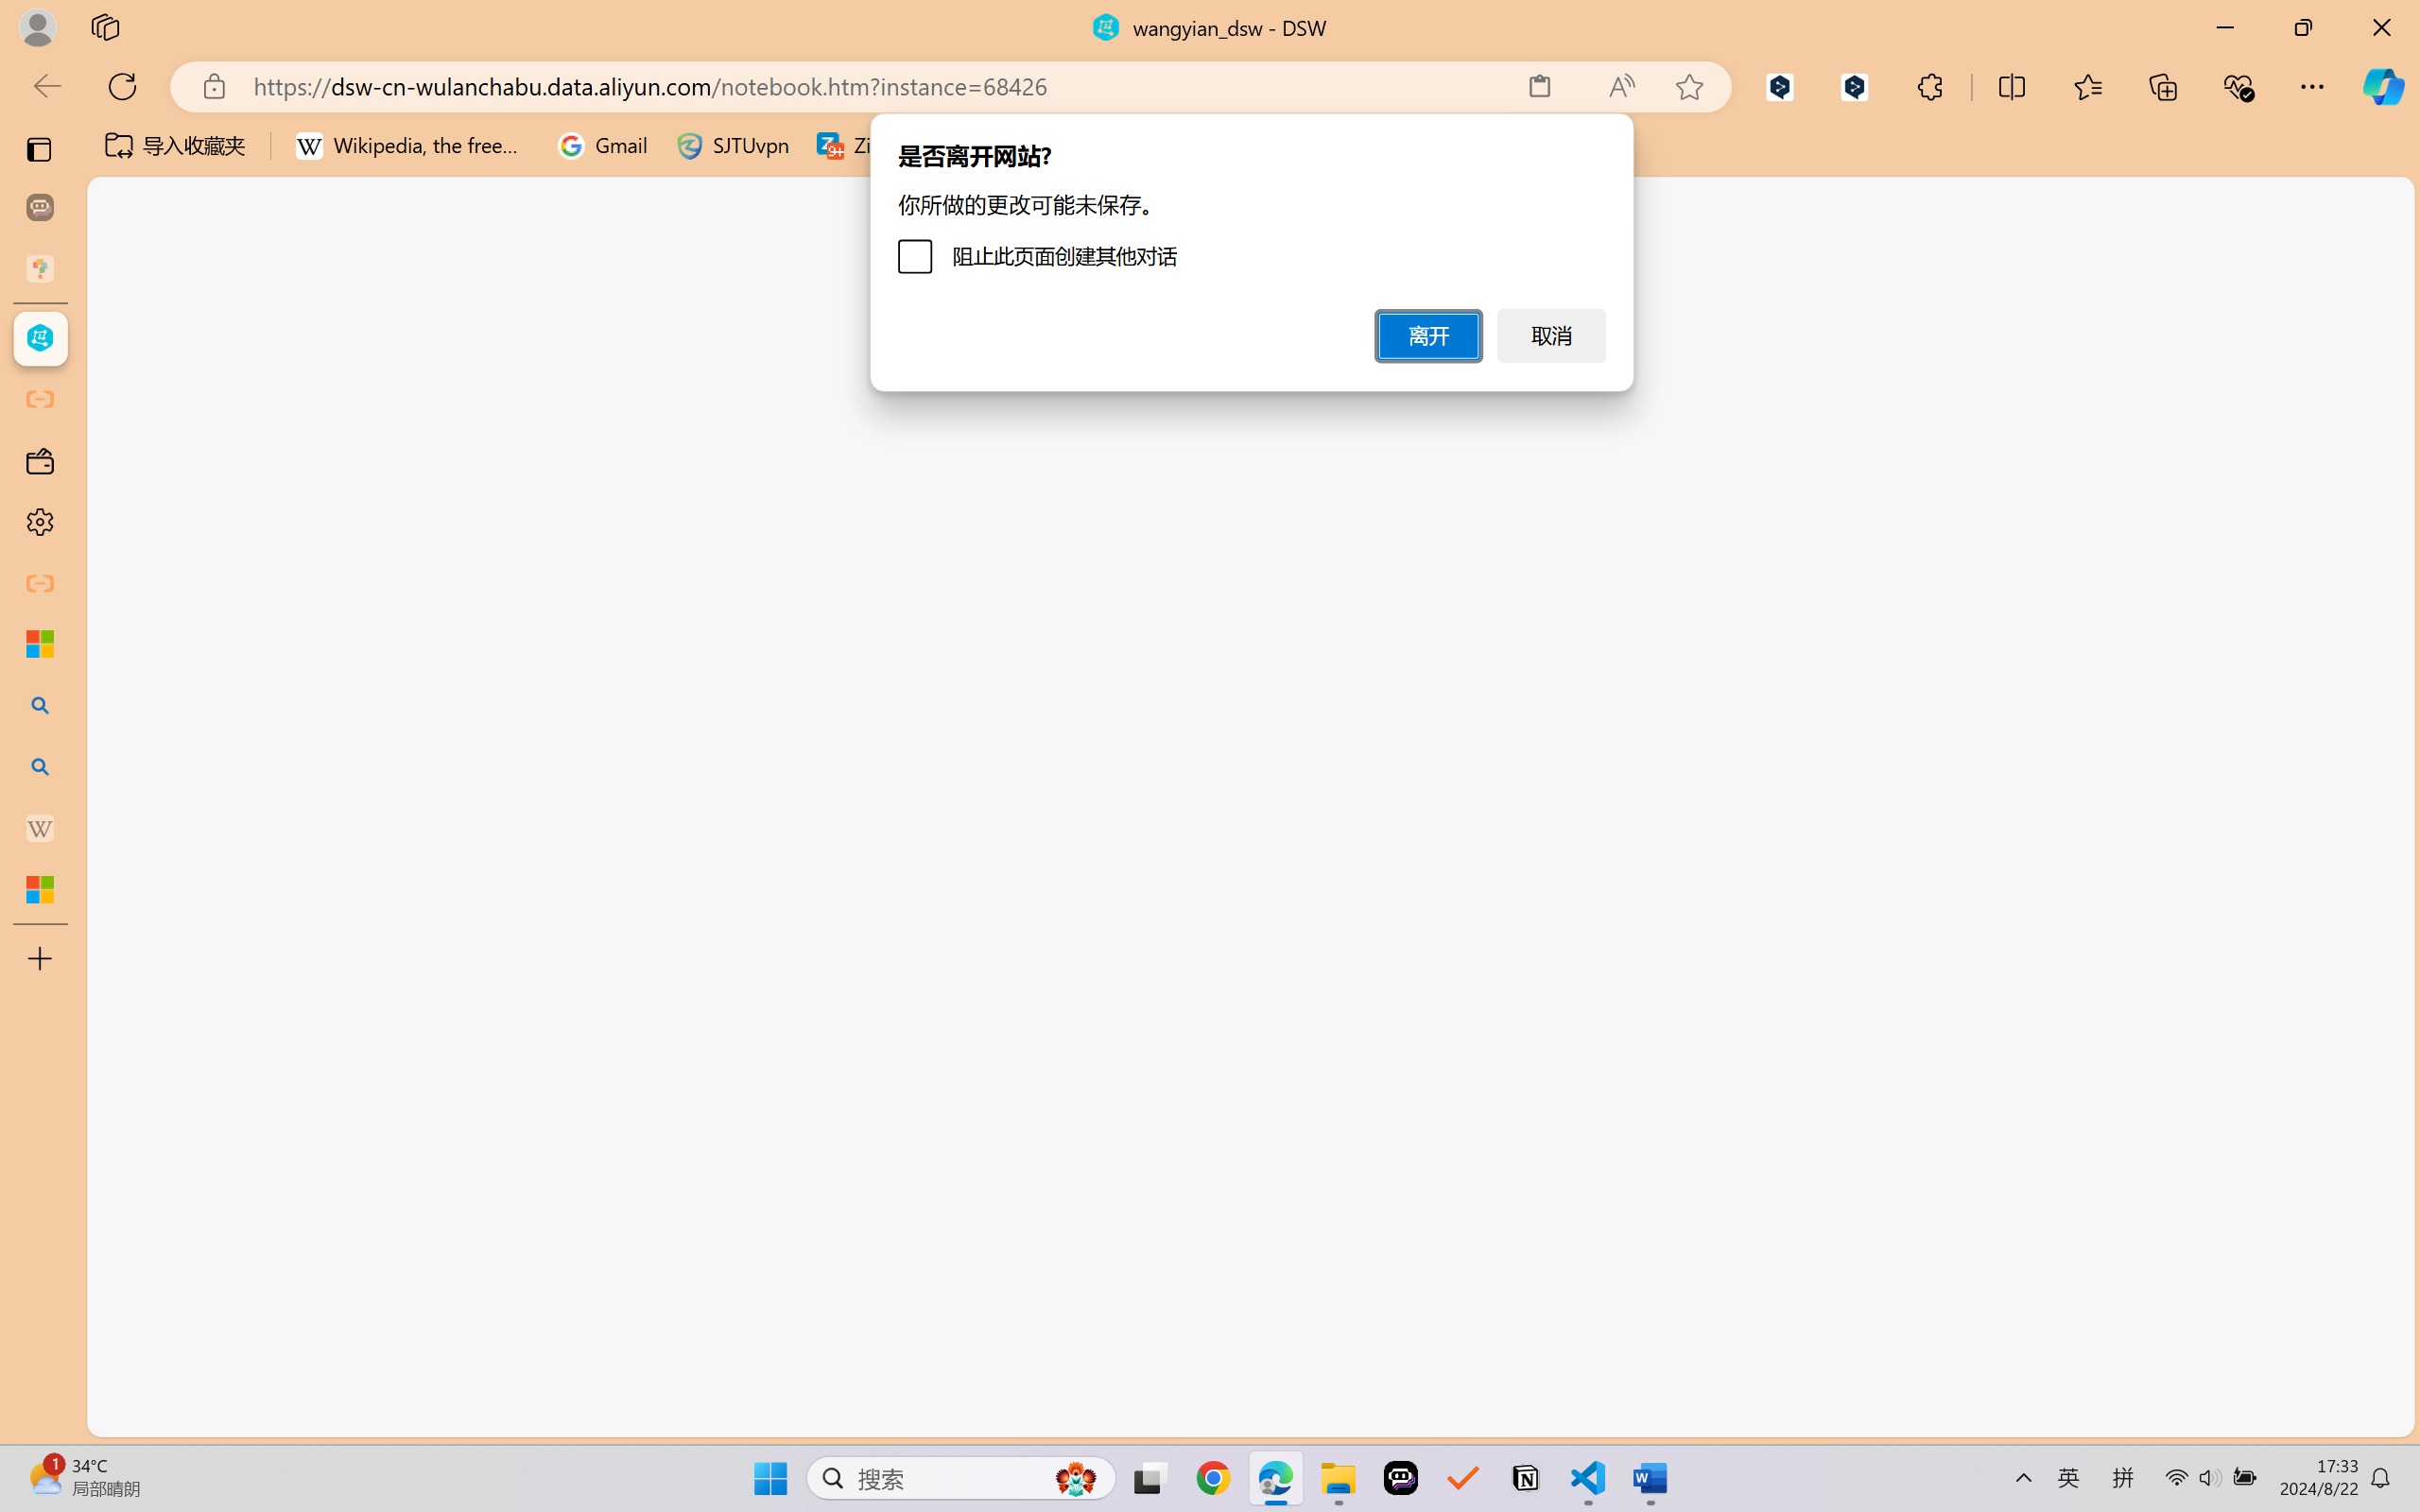  Describe the element at coordinates (709, 462) in the screenshot. I see `Class: actions-container` at that location.